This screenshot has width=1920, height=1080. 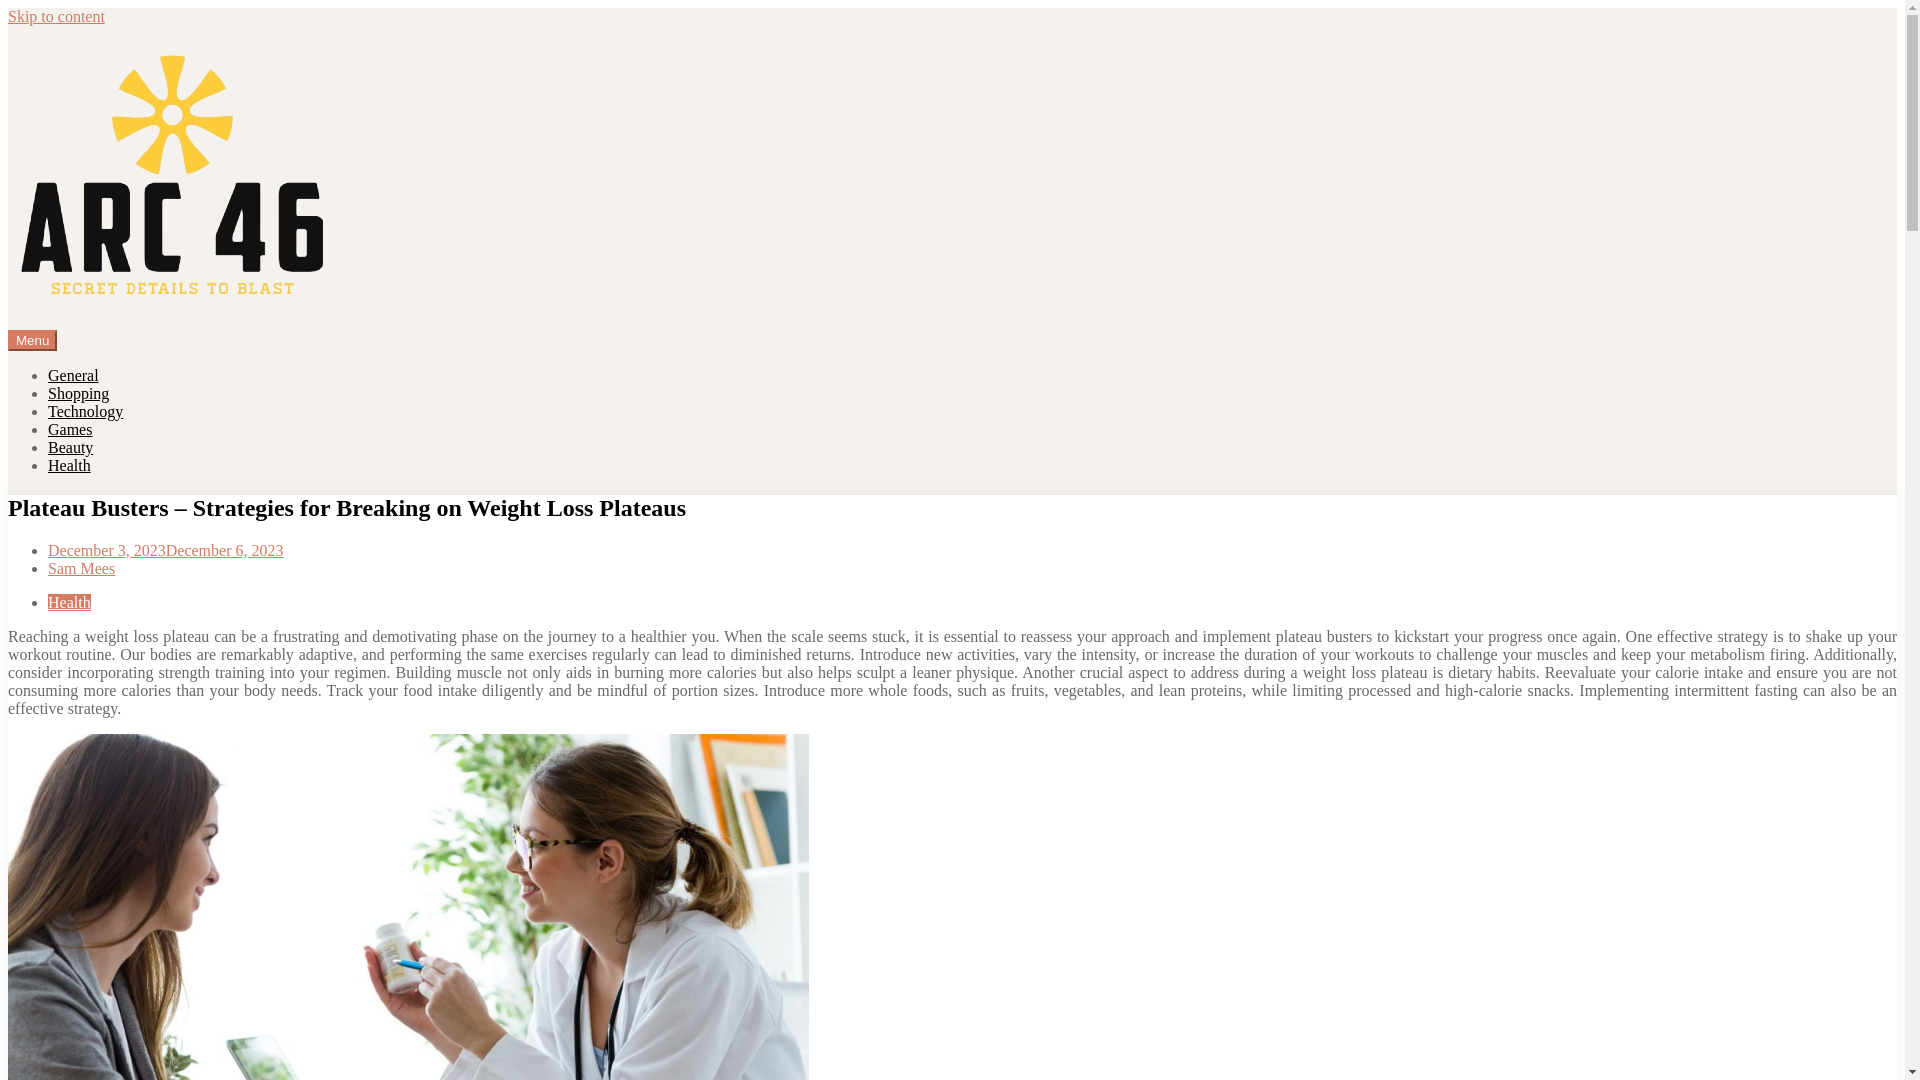 What do you see at coordinates (70, 430) in the screenshot?
I see `Games` at bounding box center [70, 430].